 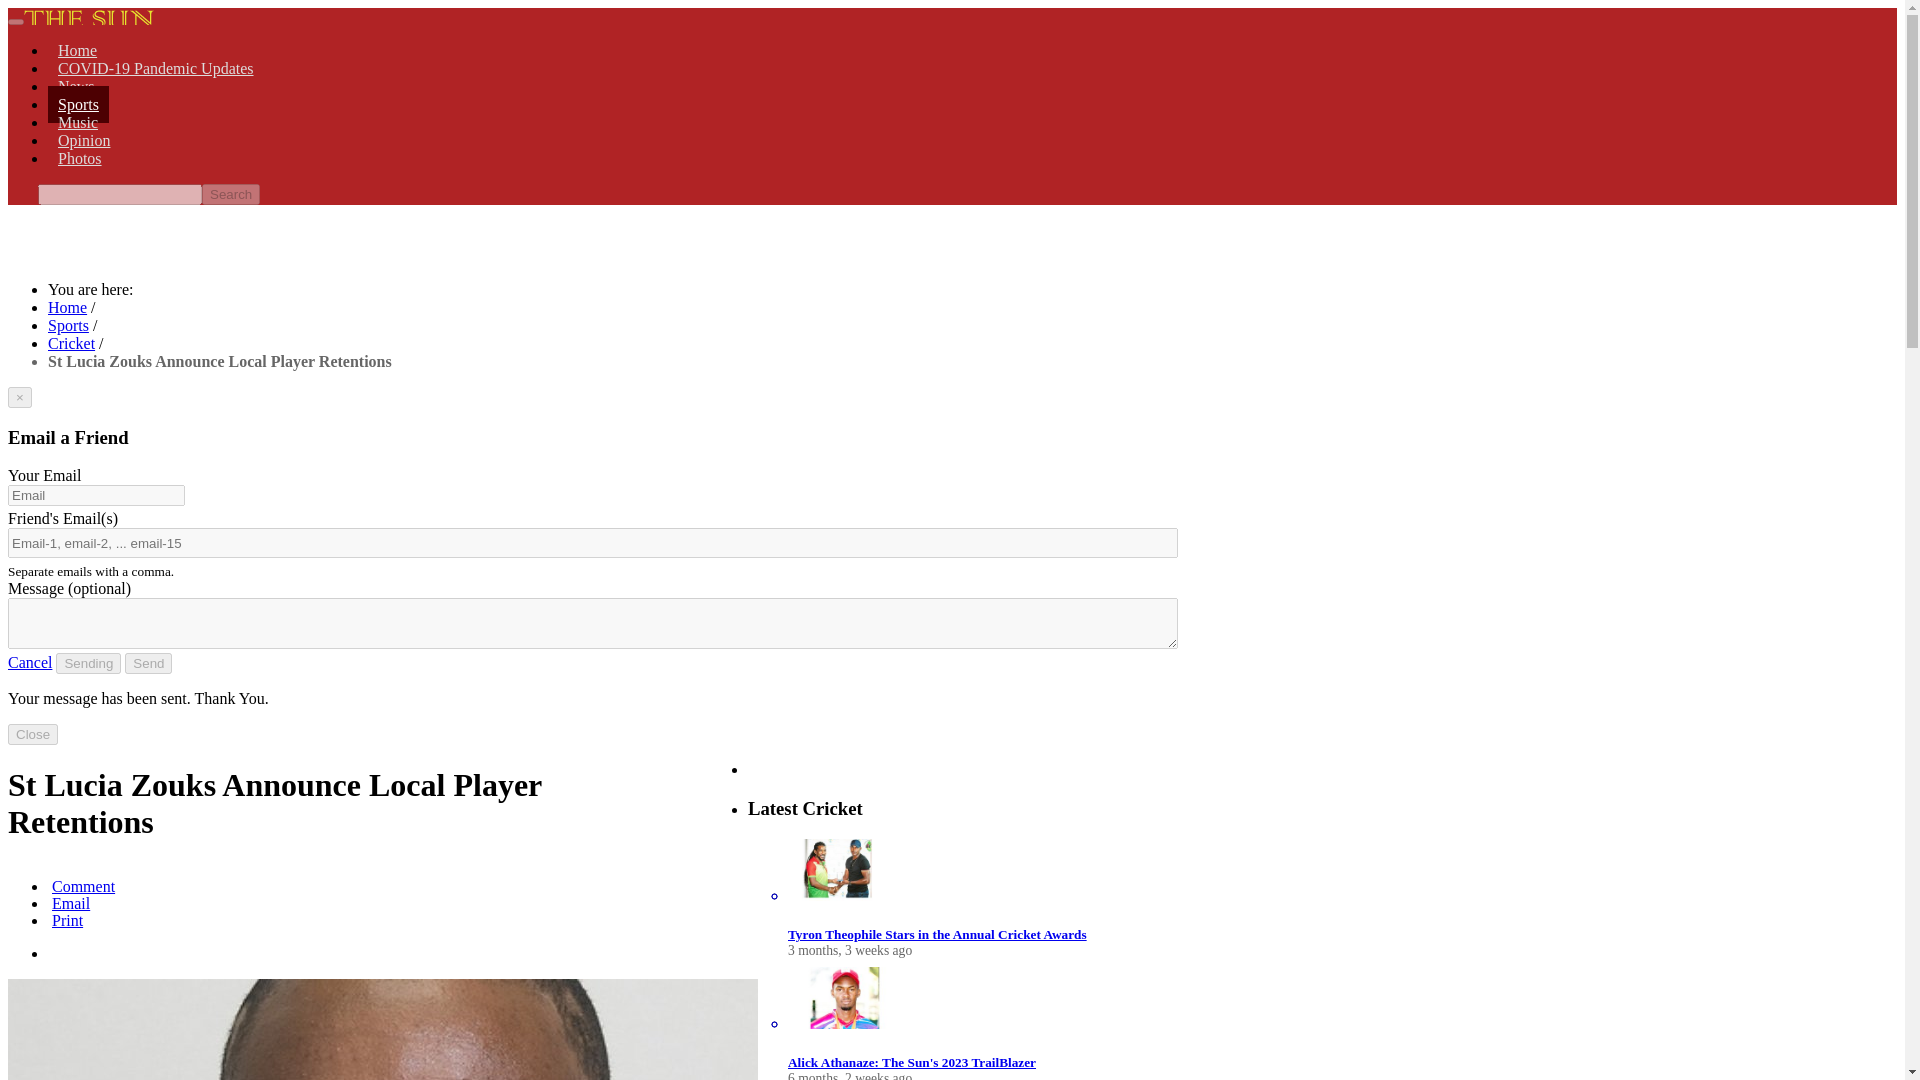 What do you see at coordinates (80, 158) in the screenshot?
I see `Photos` at bounding box center [80, 158].